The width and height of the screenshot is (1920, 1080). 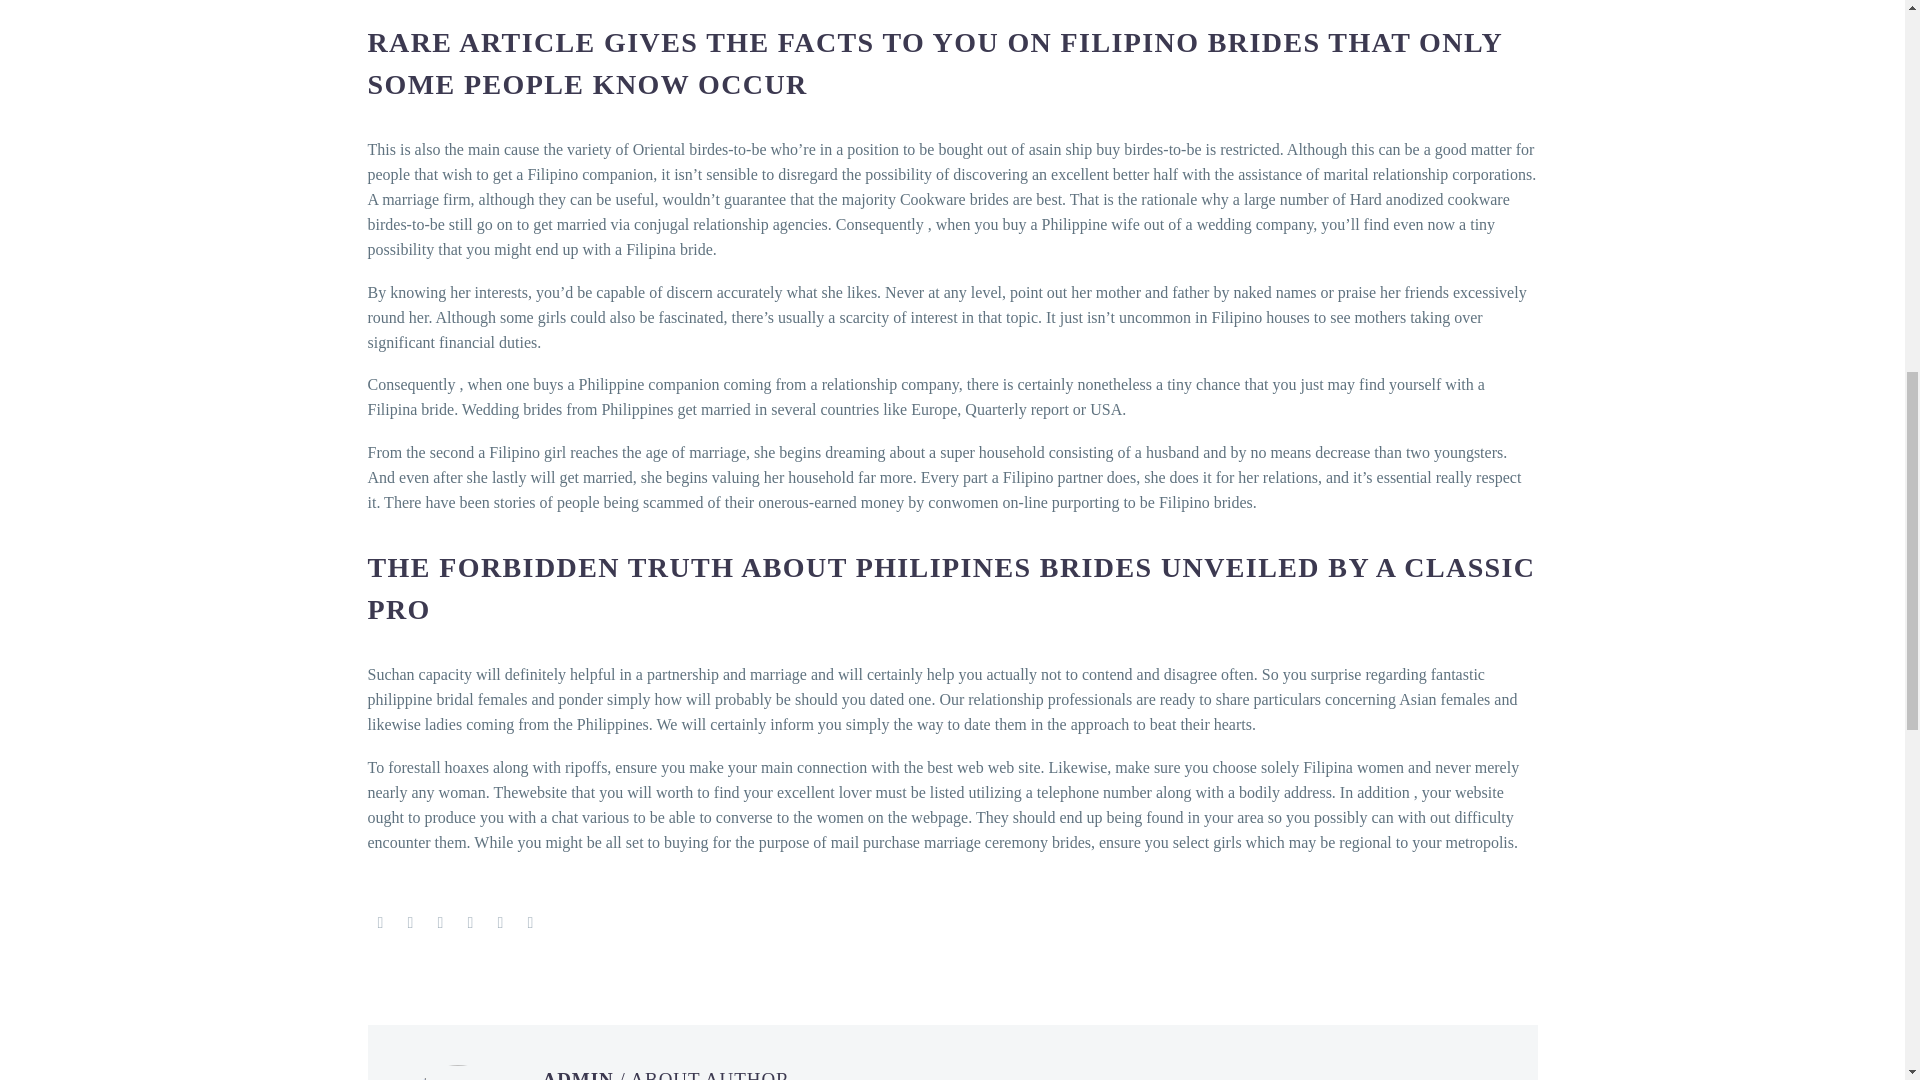 What do you see at coordinates (470, 922) in the screenshot?
I see `Tumblr` at bounding box center [470, 922].